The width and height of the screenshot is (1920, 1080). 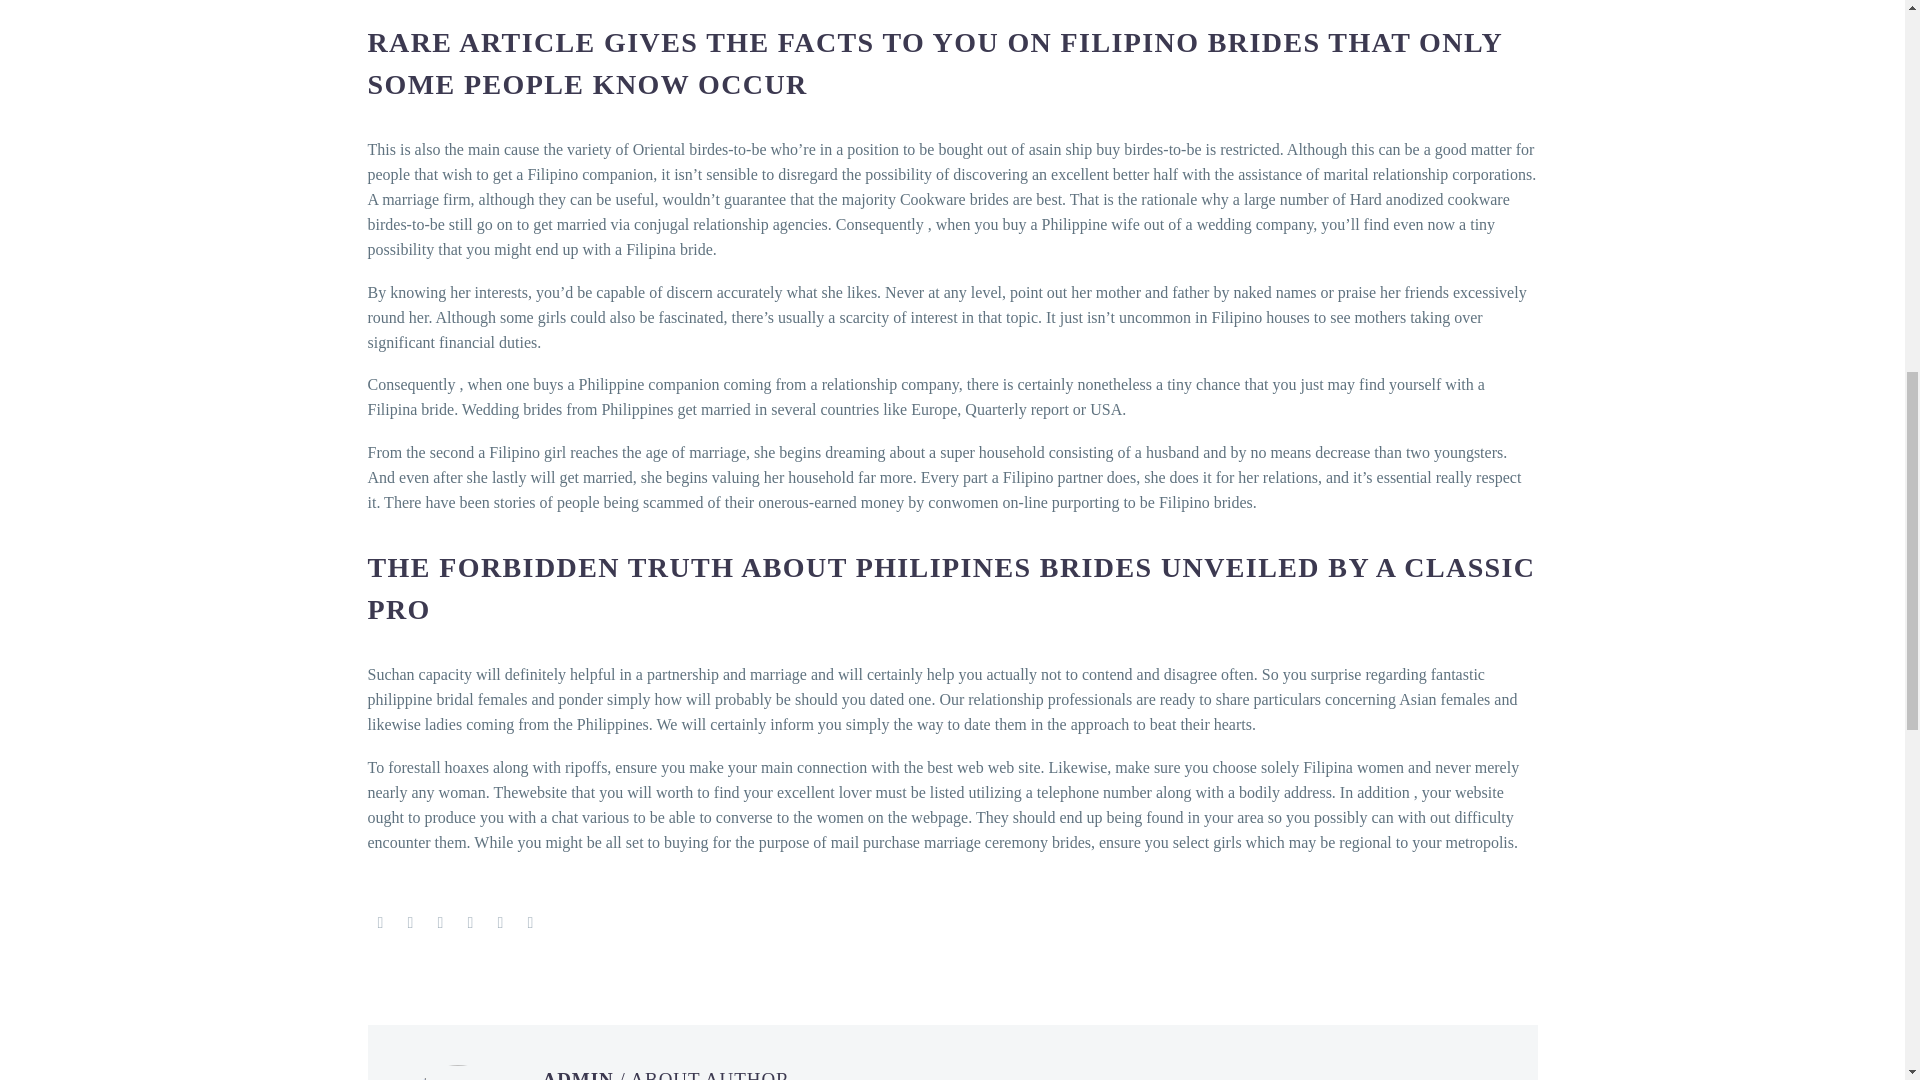 What do you see at coordinates (470, 922) in the screenshot?
I see `Tumblr` at bounding box center [470, 922].